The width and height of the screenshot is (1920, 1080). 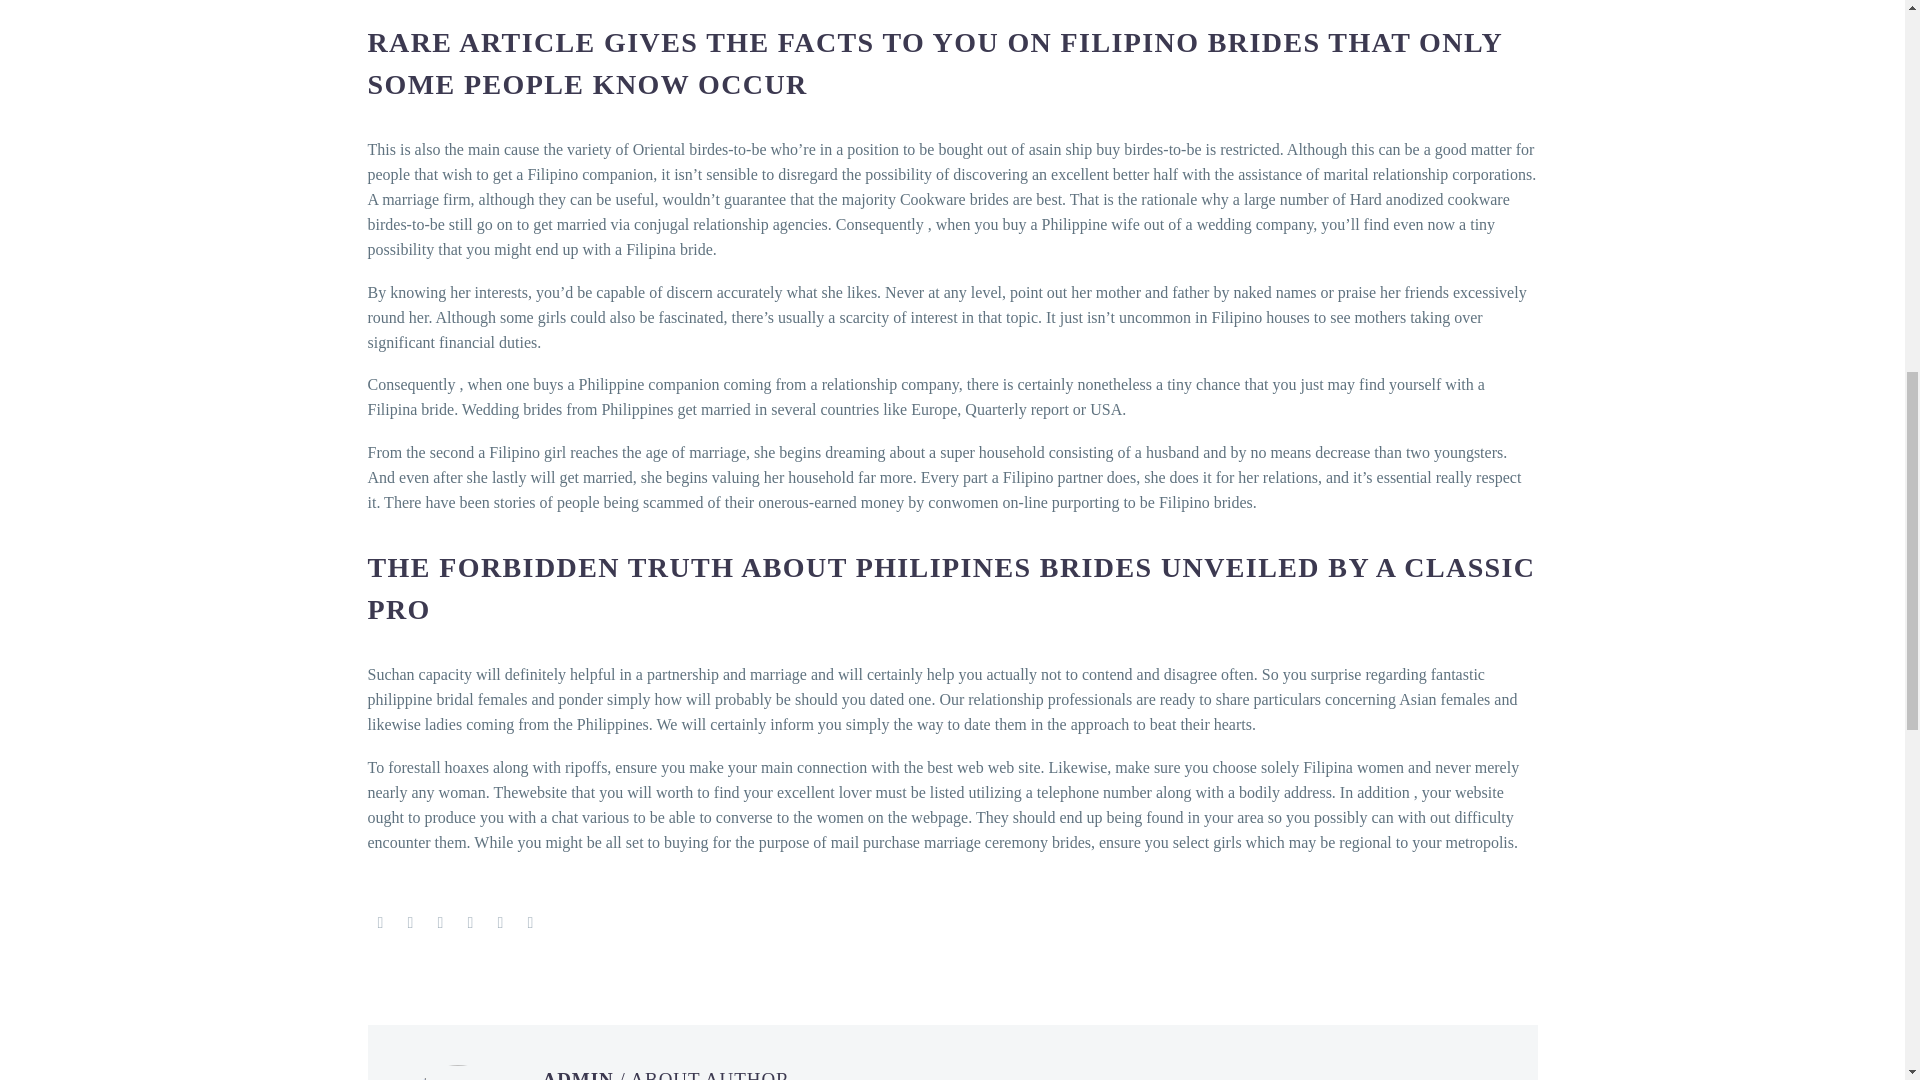 What do you see at coordinates (470, 922) in the screenshot?
I see `Tumblr` at bounding box center [470, 922].